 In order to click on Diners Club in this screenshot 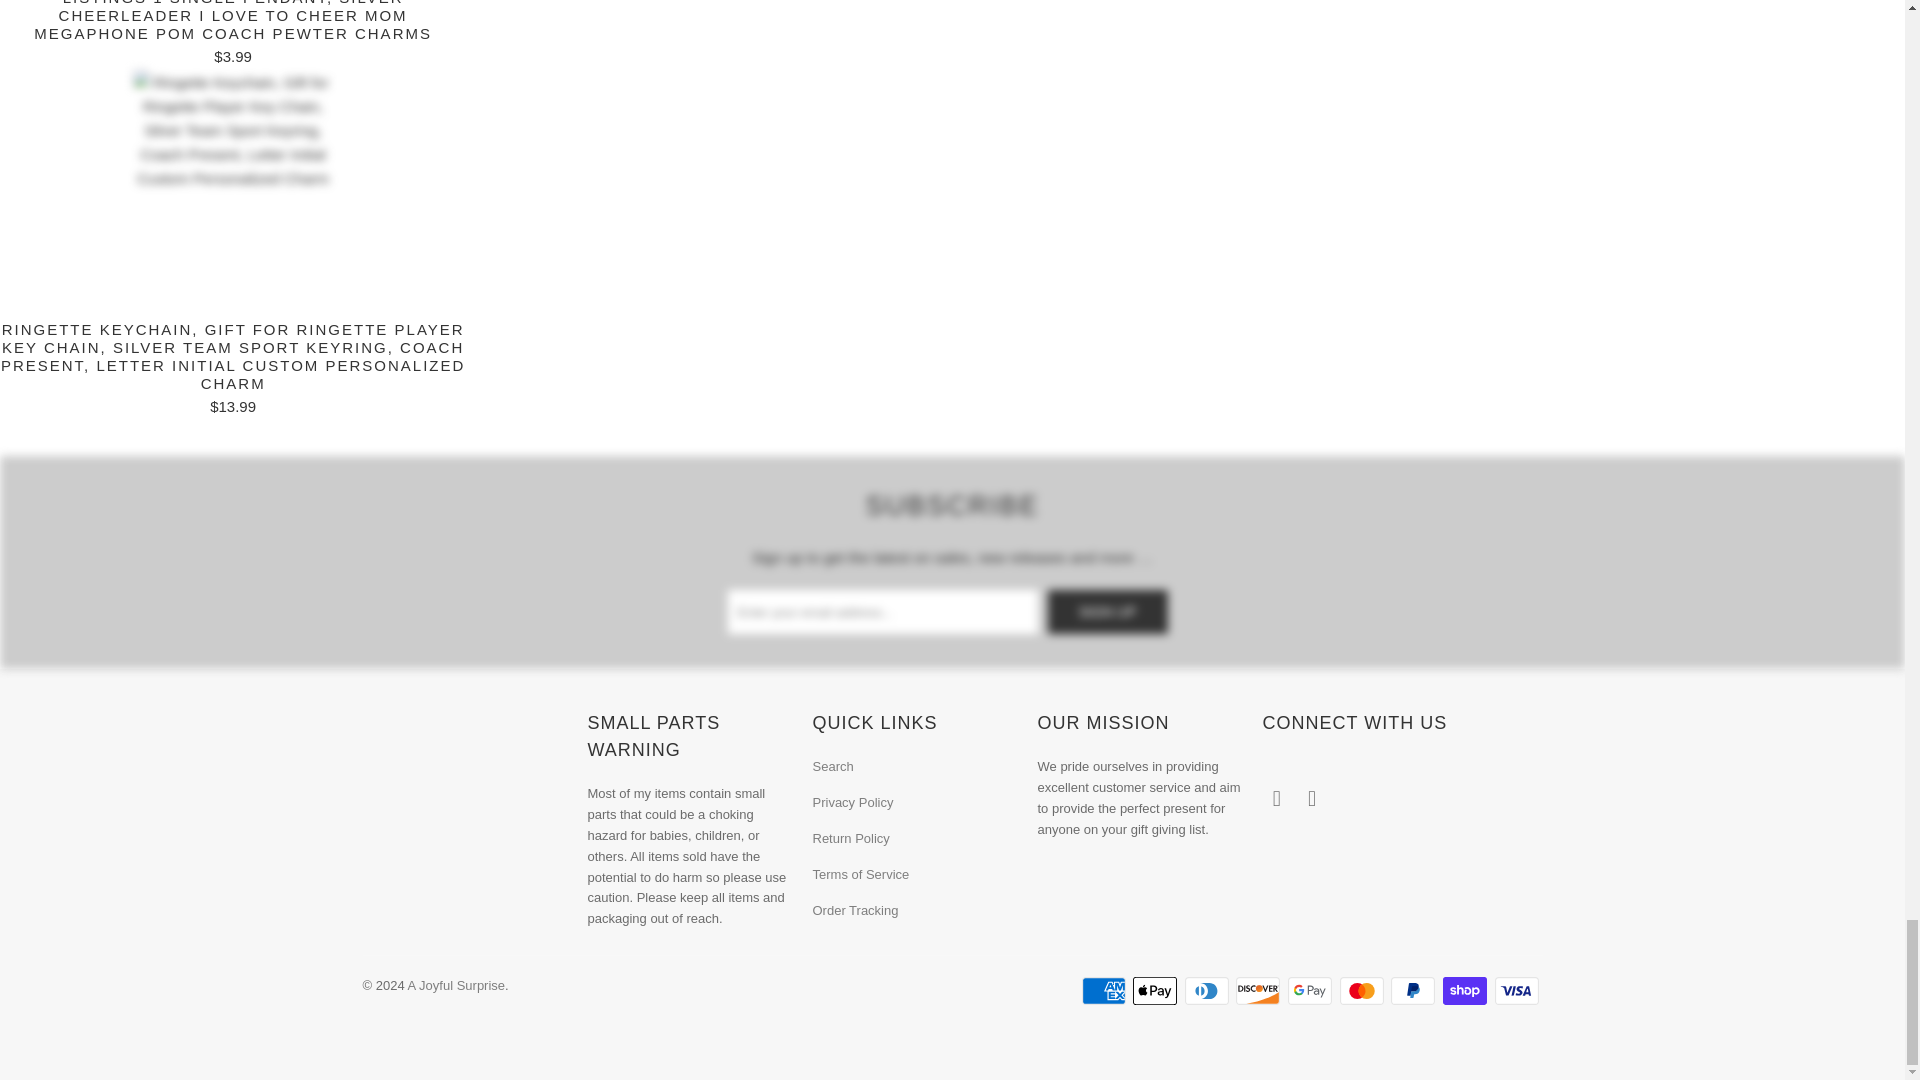, I will do `click(1208, 990)`.